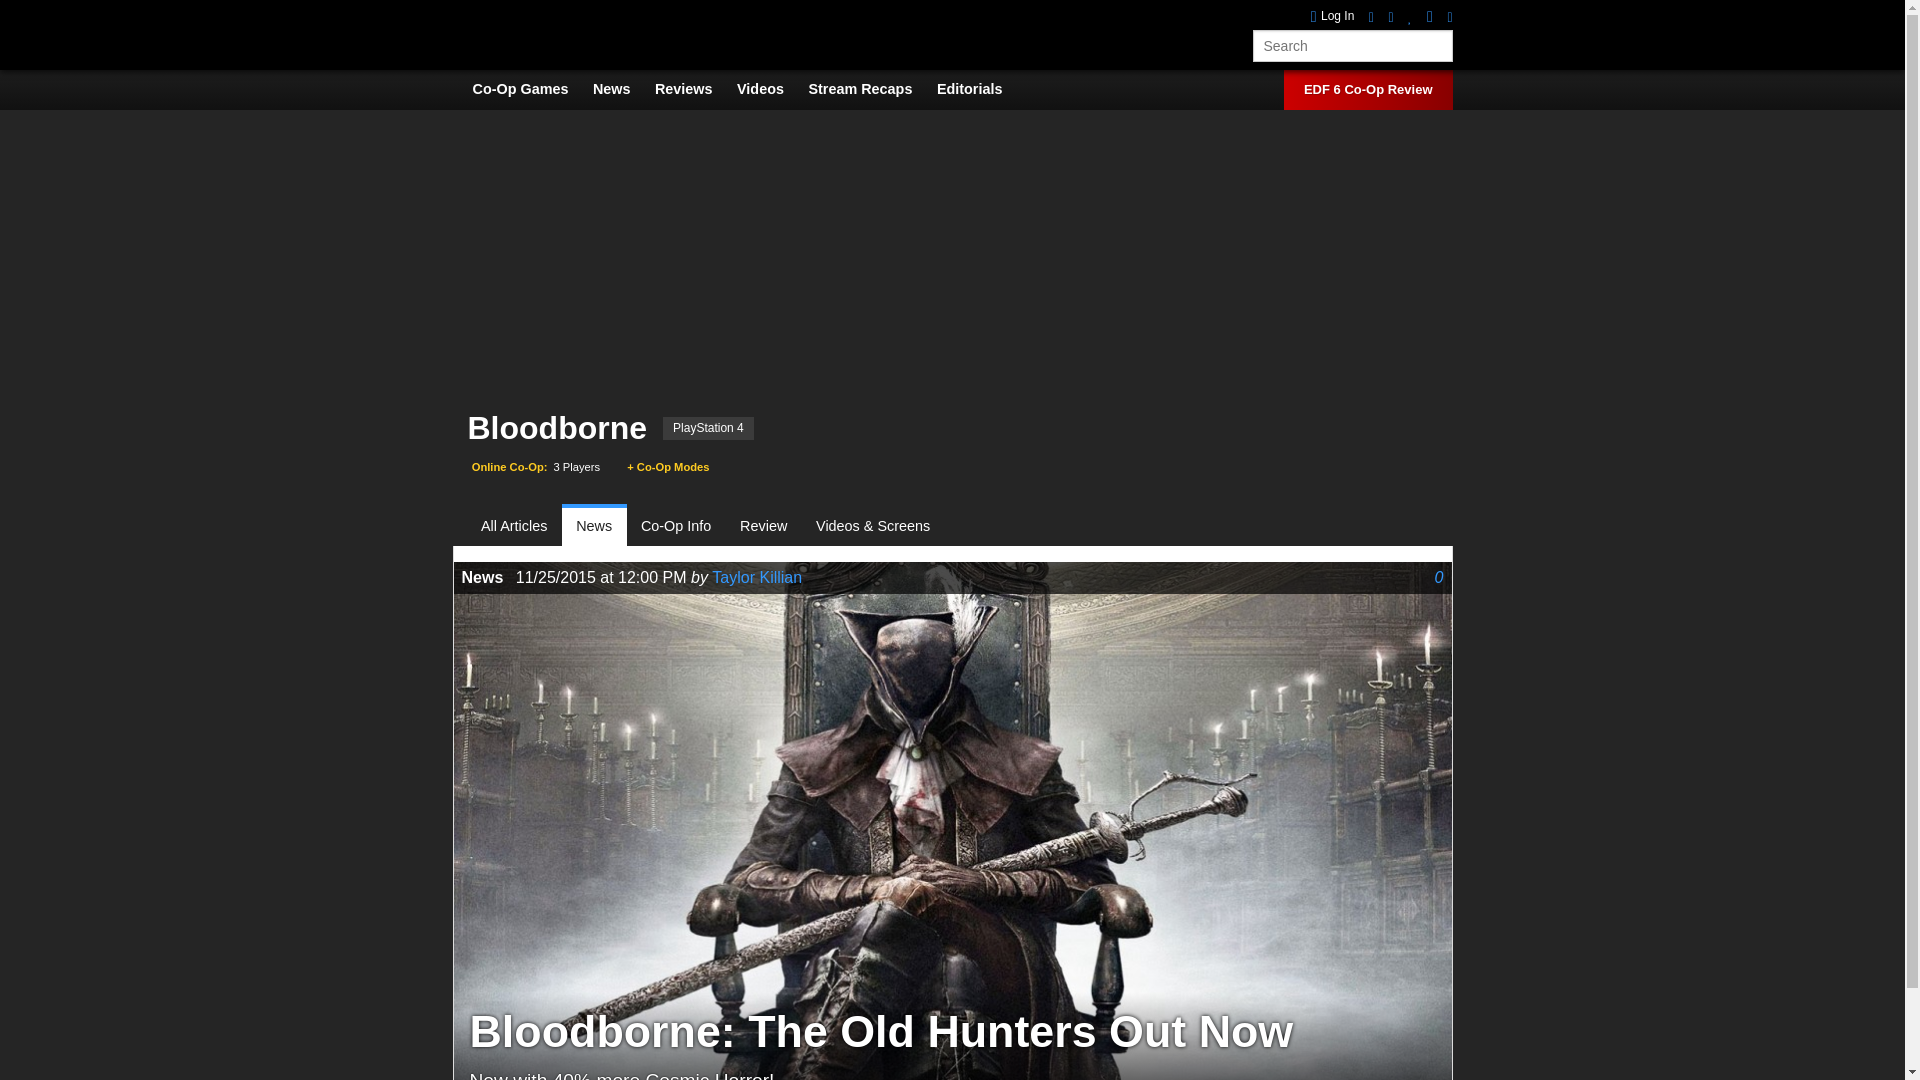 Image resolution: width=1920 pixels, height=1080 pixels. I want to click on All Articles, so click(522, 526).